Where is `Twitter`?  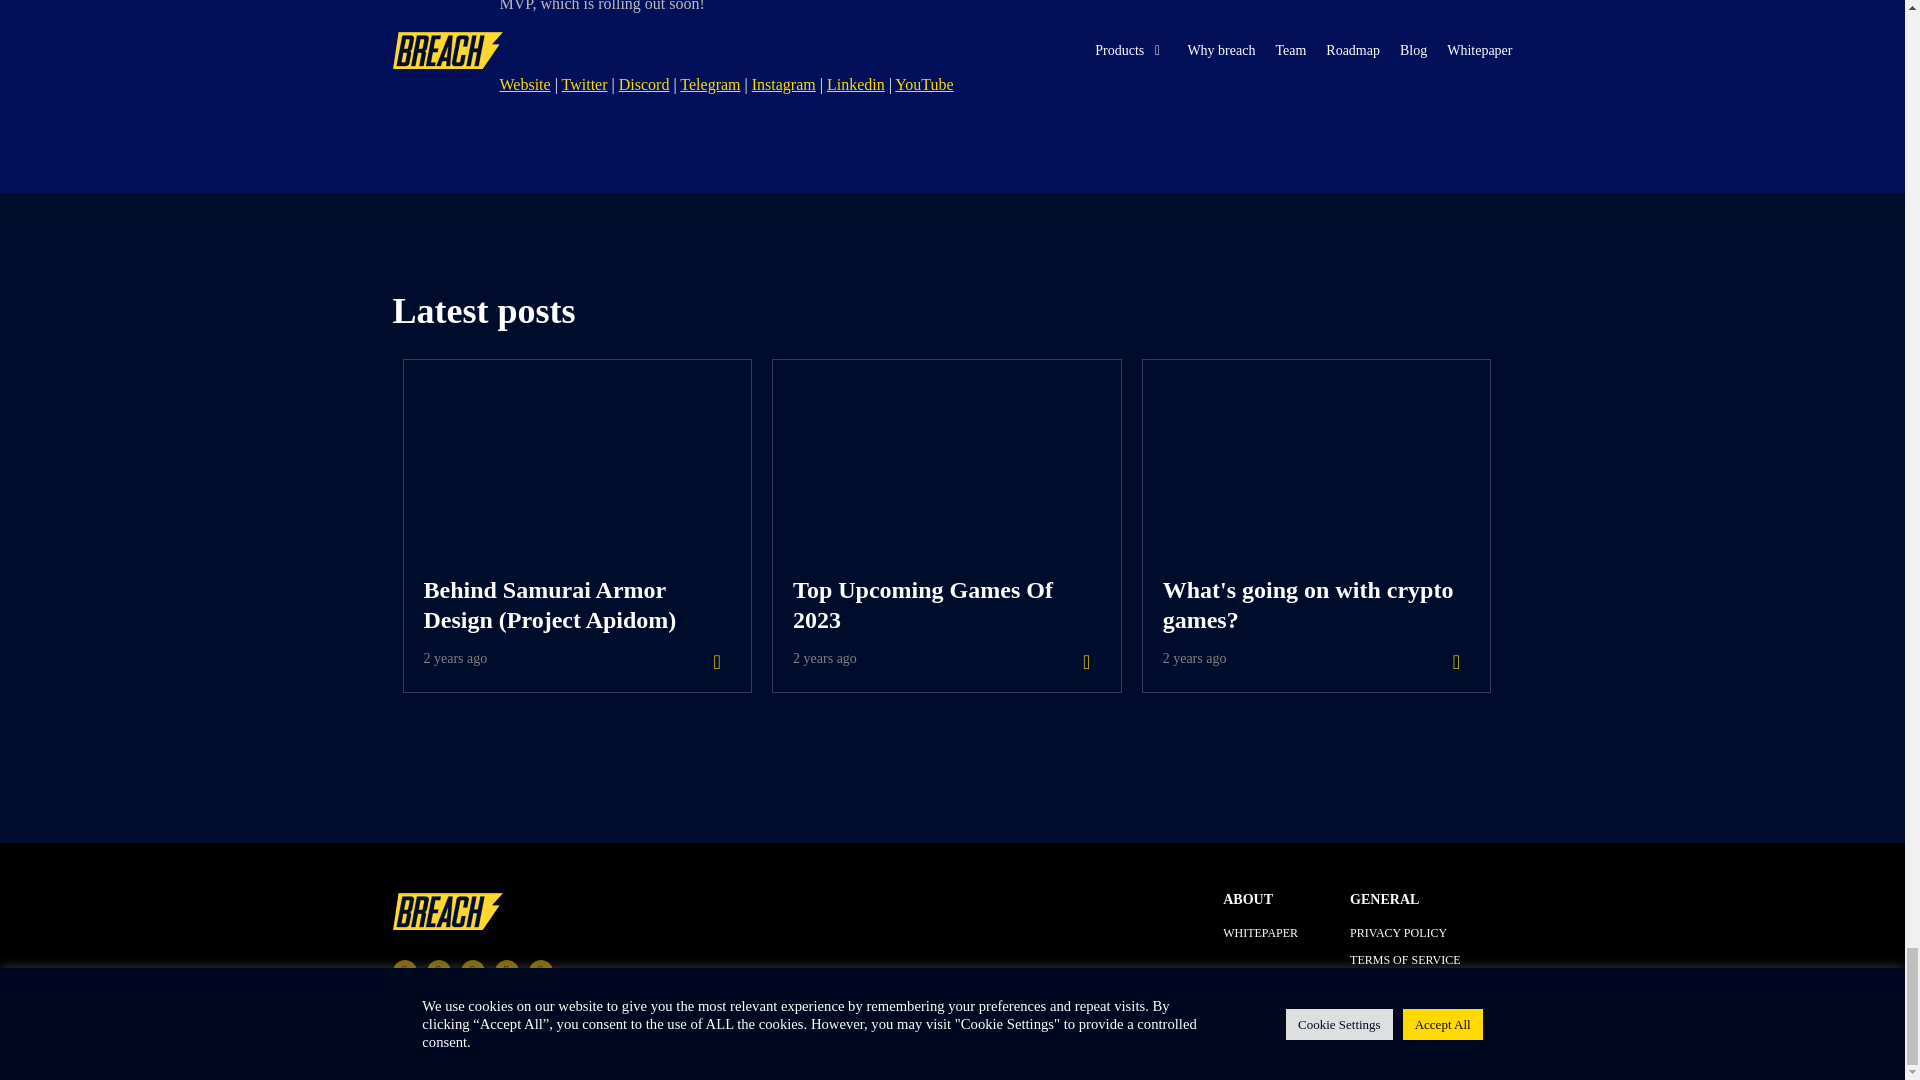 Twitter is located at coordinates (1404, 959).